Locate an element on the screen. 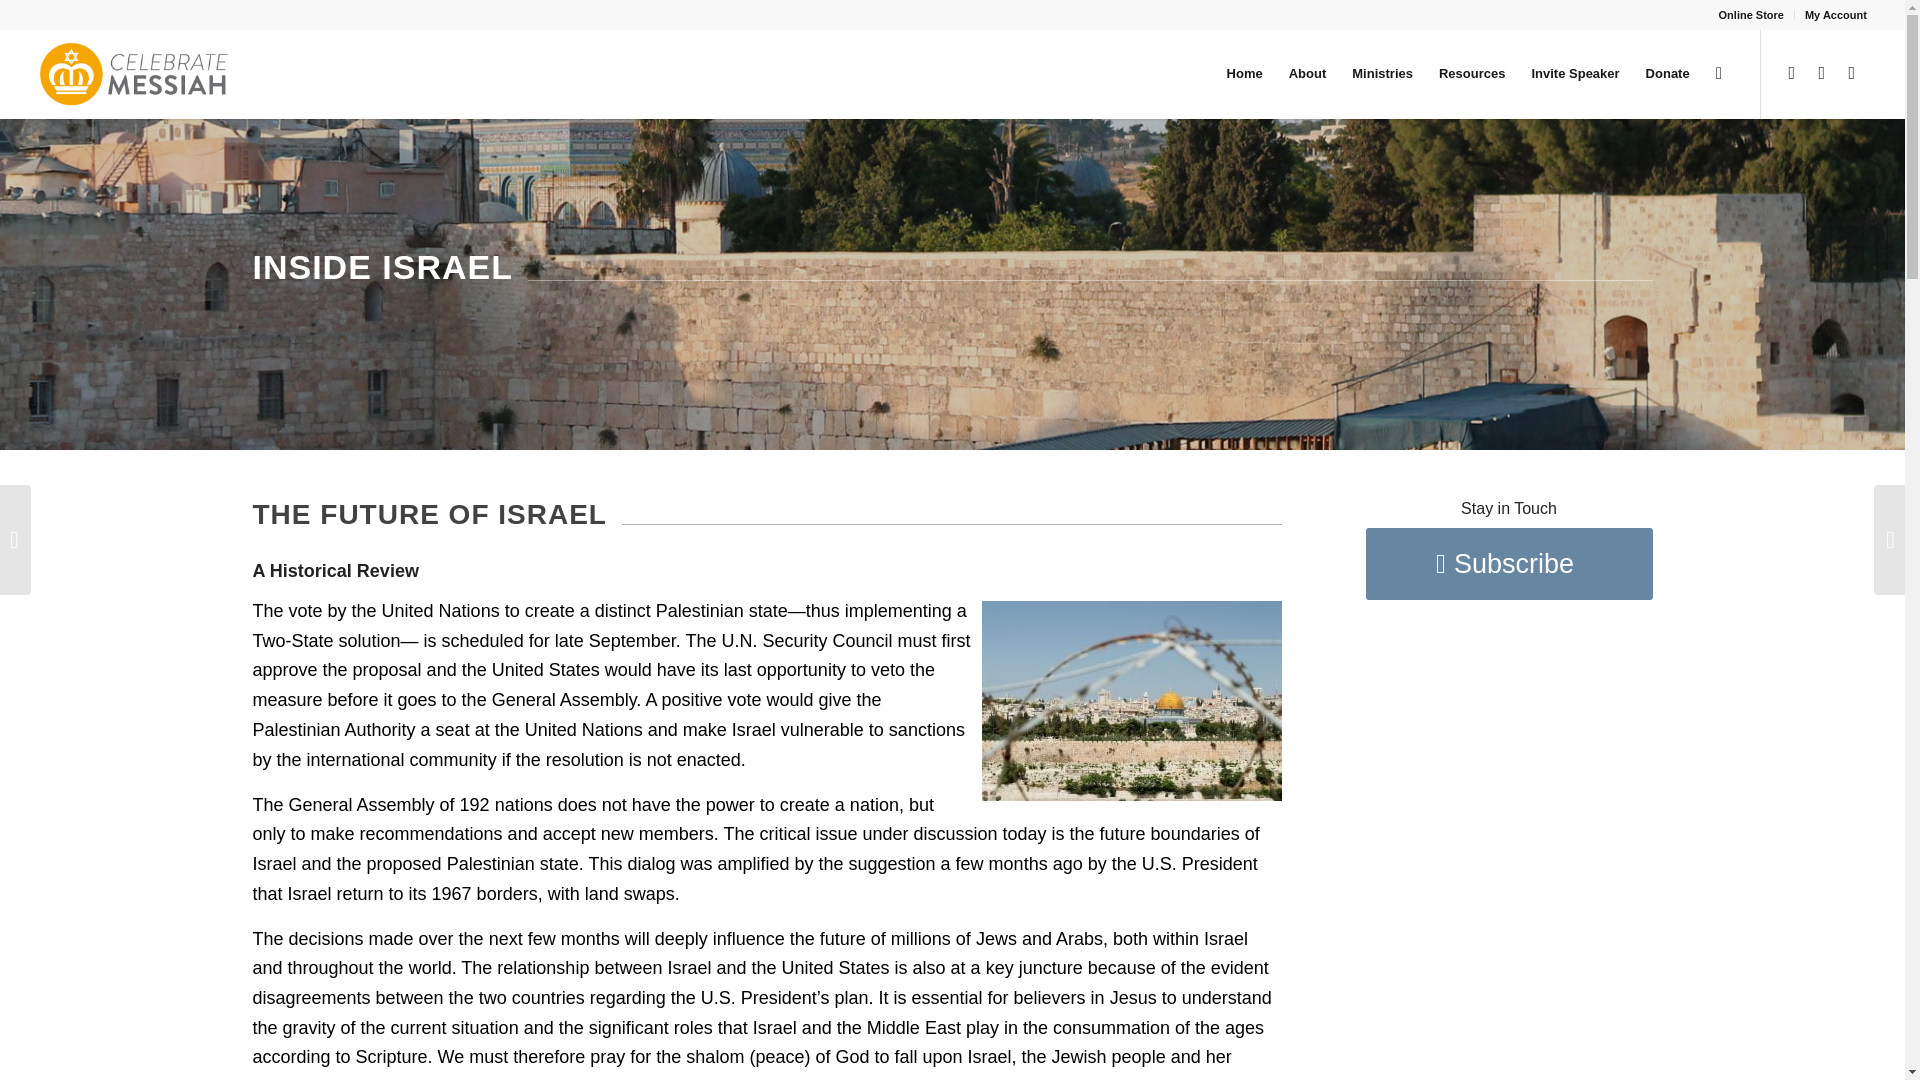  Facebook is located at coordinates (1822, 72).